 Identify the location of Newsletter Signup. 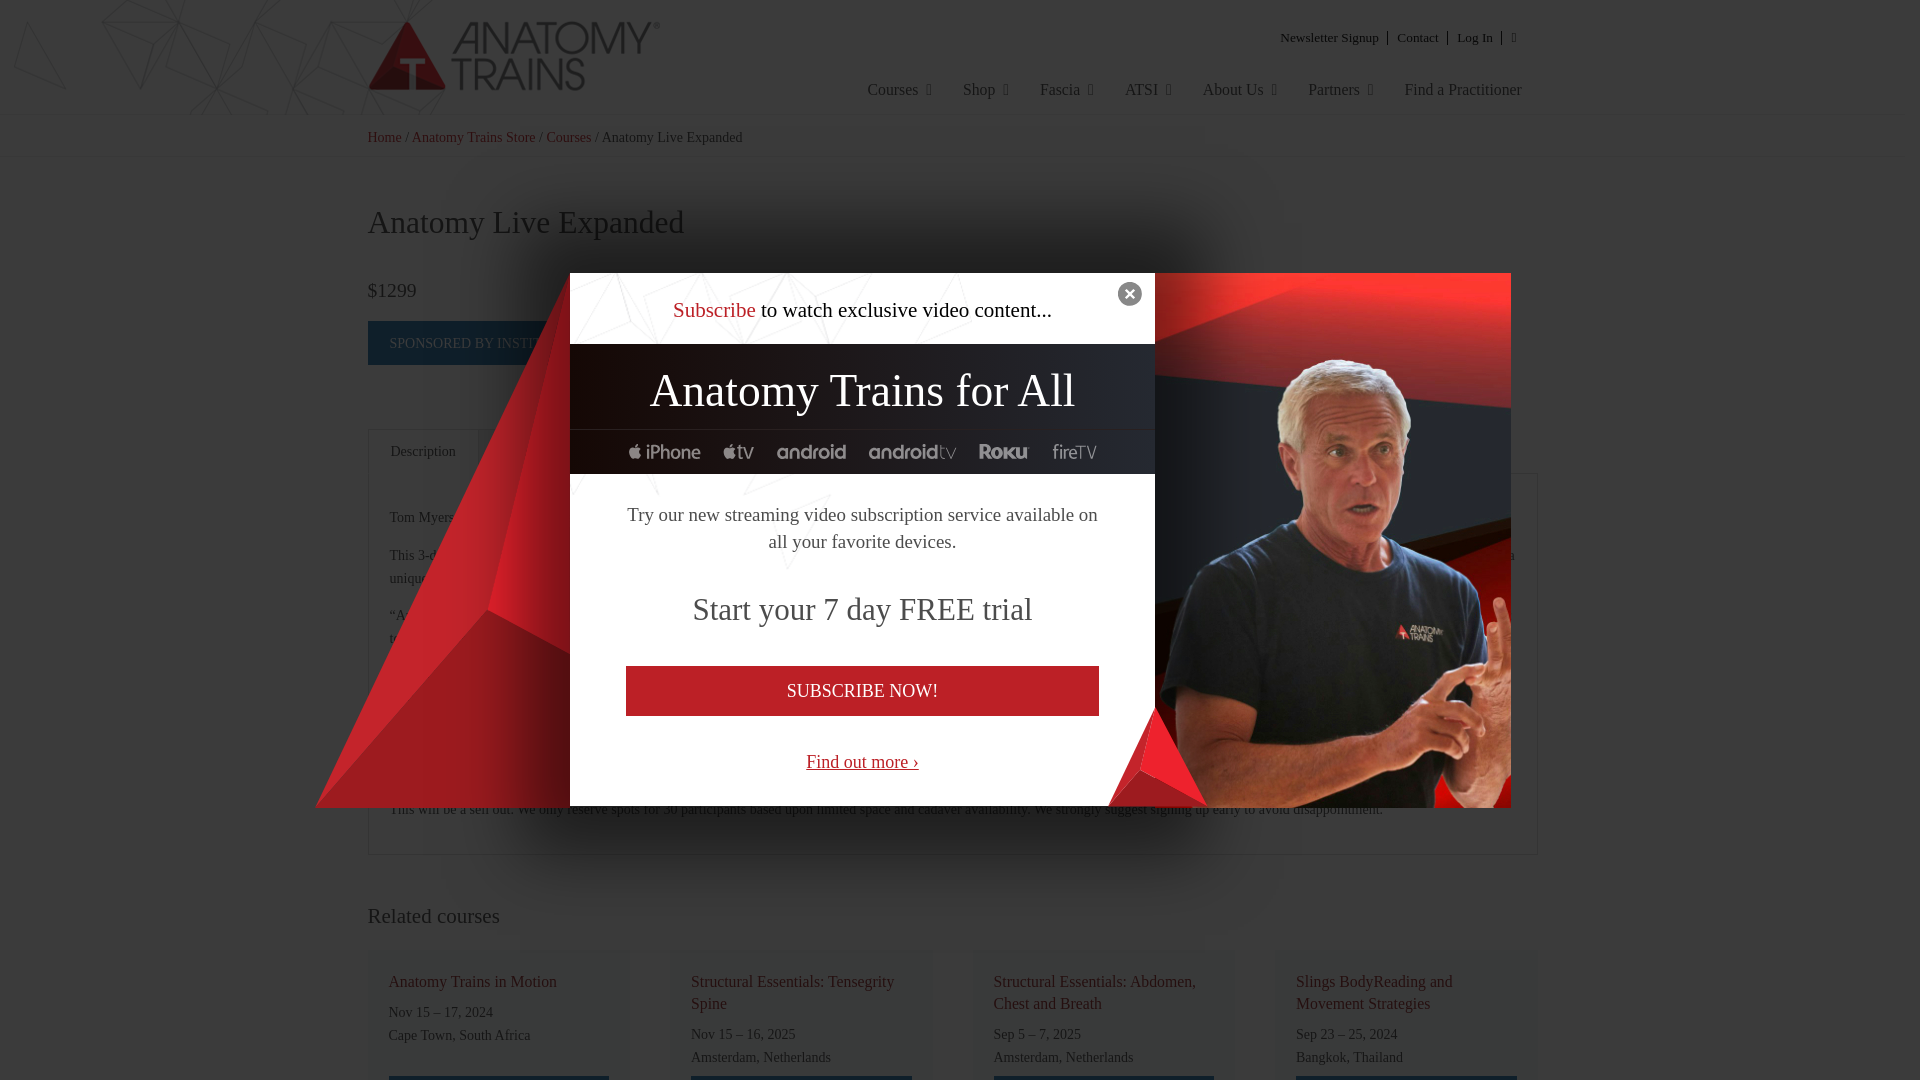
(1330, 36).